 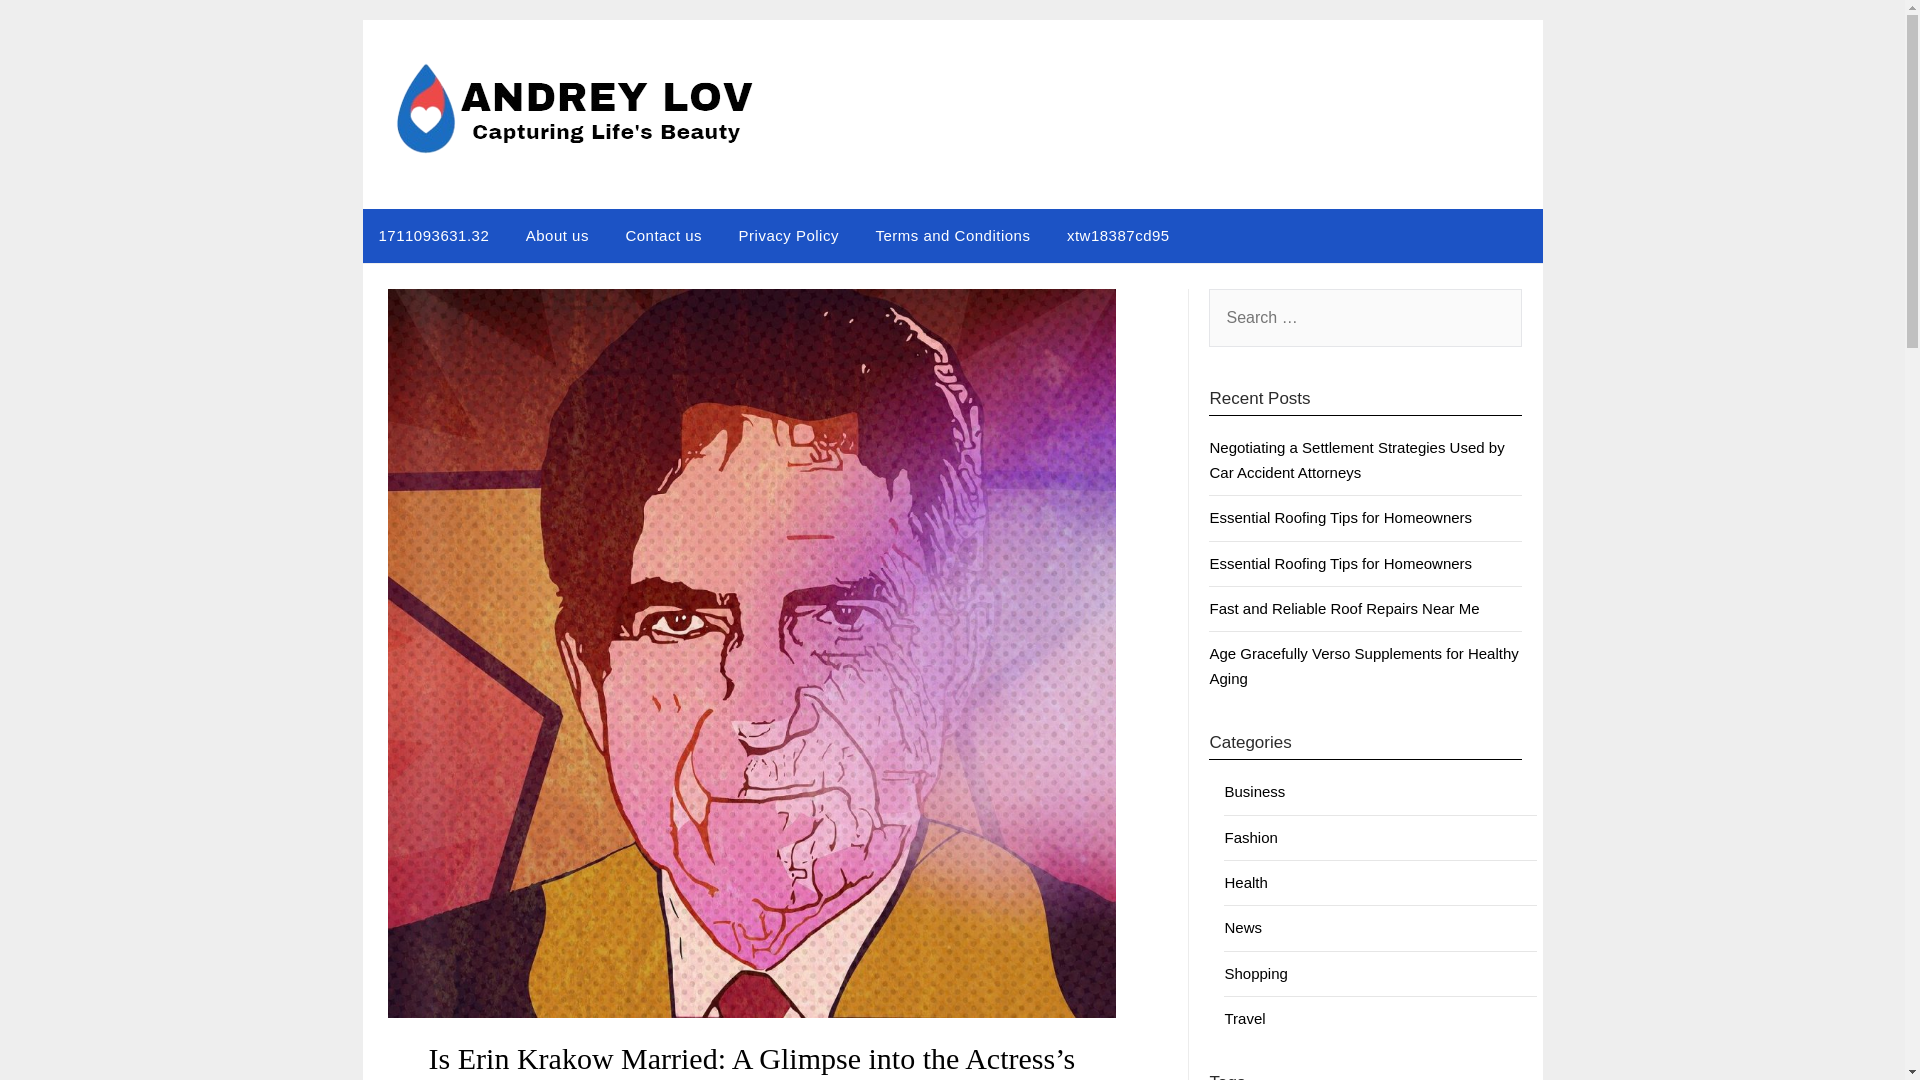 What do you see at coordinates (1244, 1018) in the screenshot?
I see `Travel` at bounding box center [1244, 1018].